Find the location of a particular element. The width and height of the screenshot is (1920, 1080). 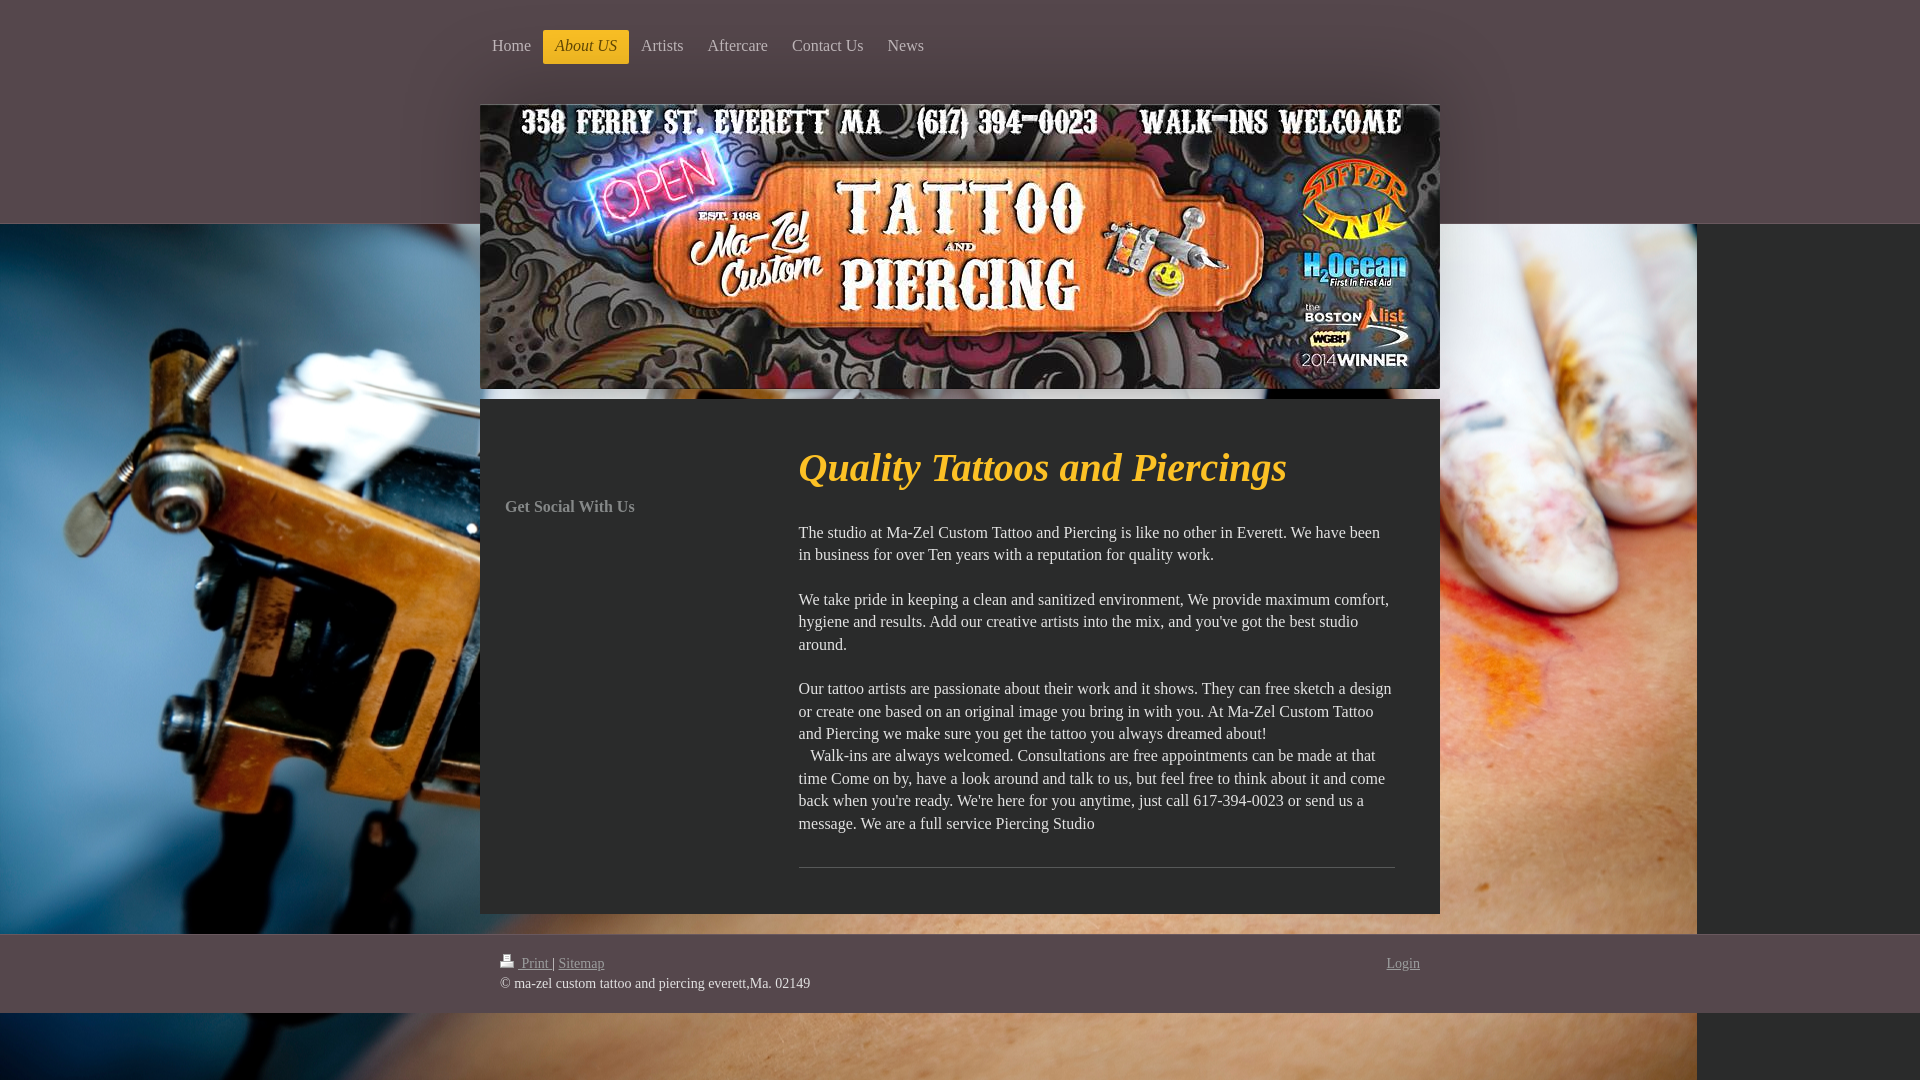

Artists is located at coordinates (662, 46).